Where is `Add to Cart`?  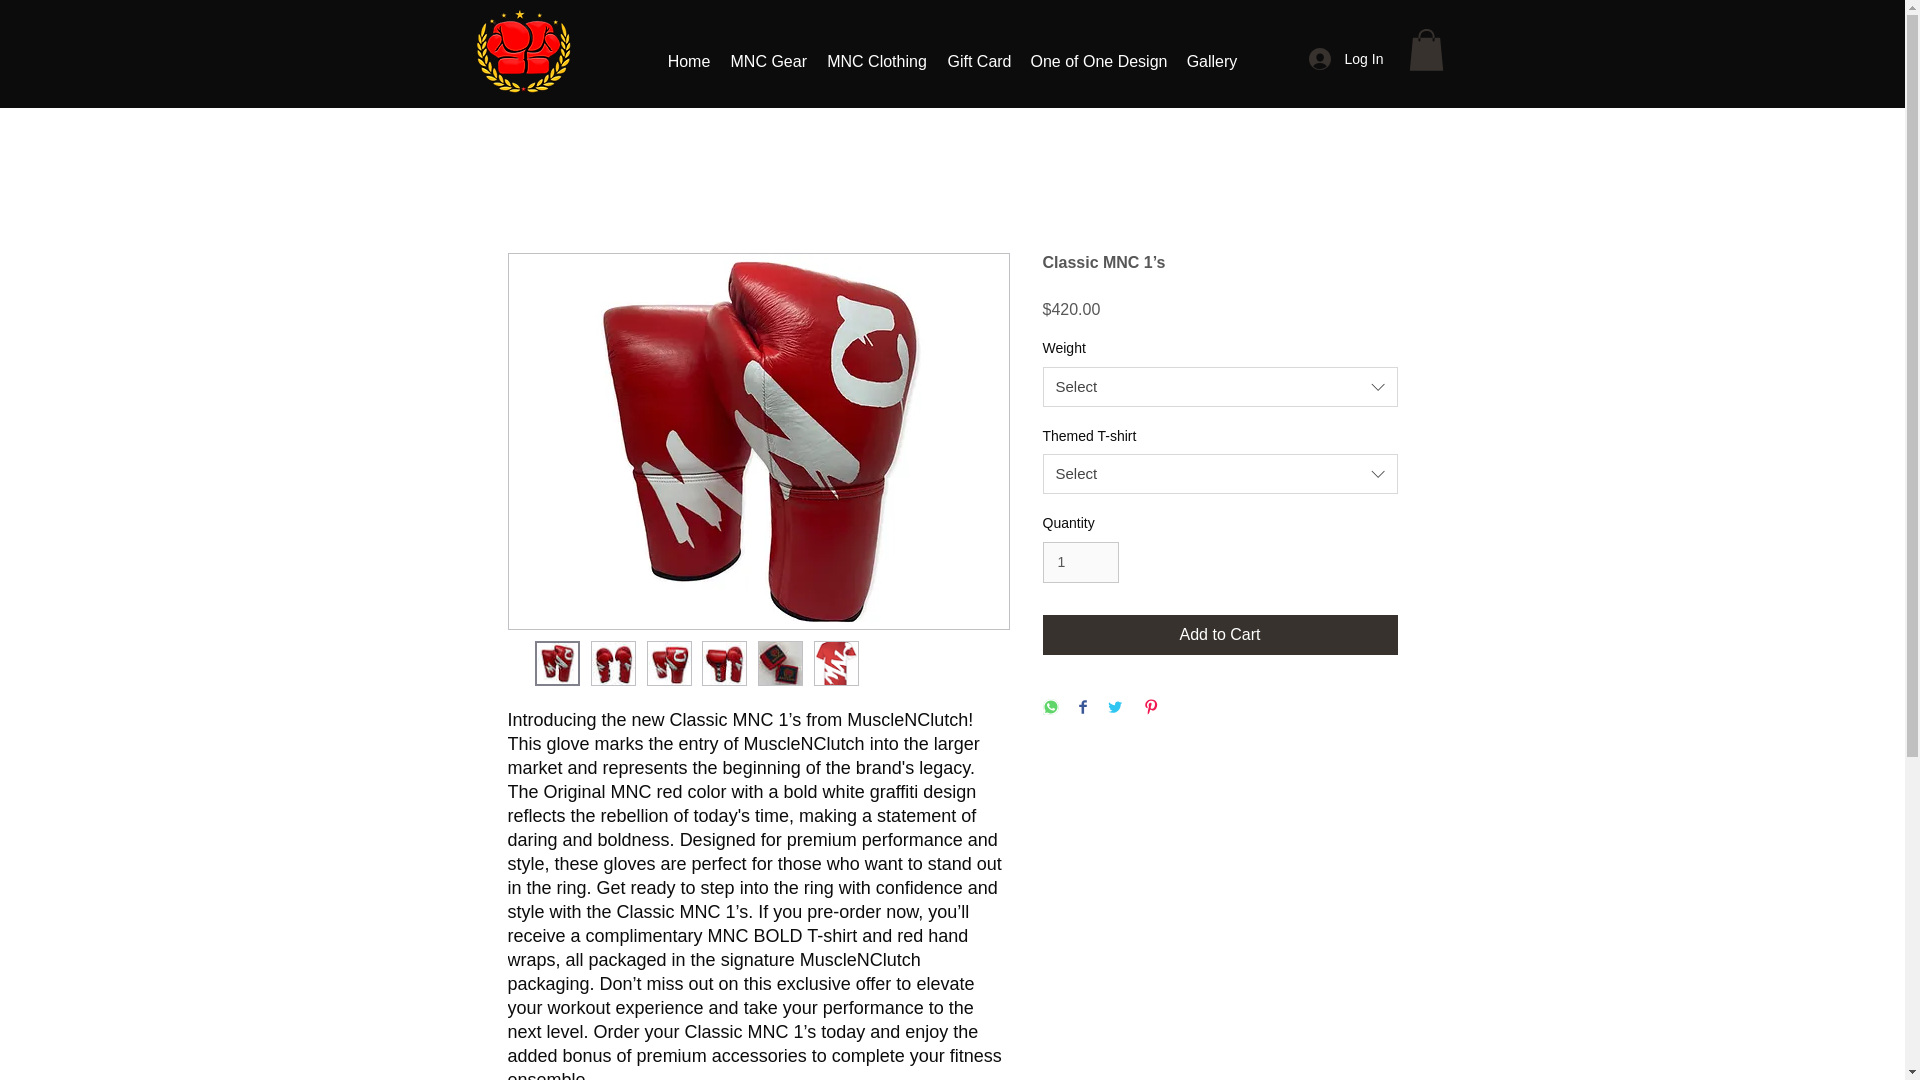
Add to Cart is located at coordinates (1220, 634).